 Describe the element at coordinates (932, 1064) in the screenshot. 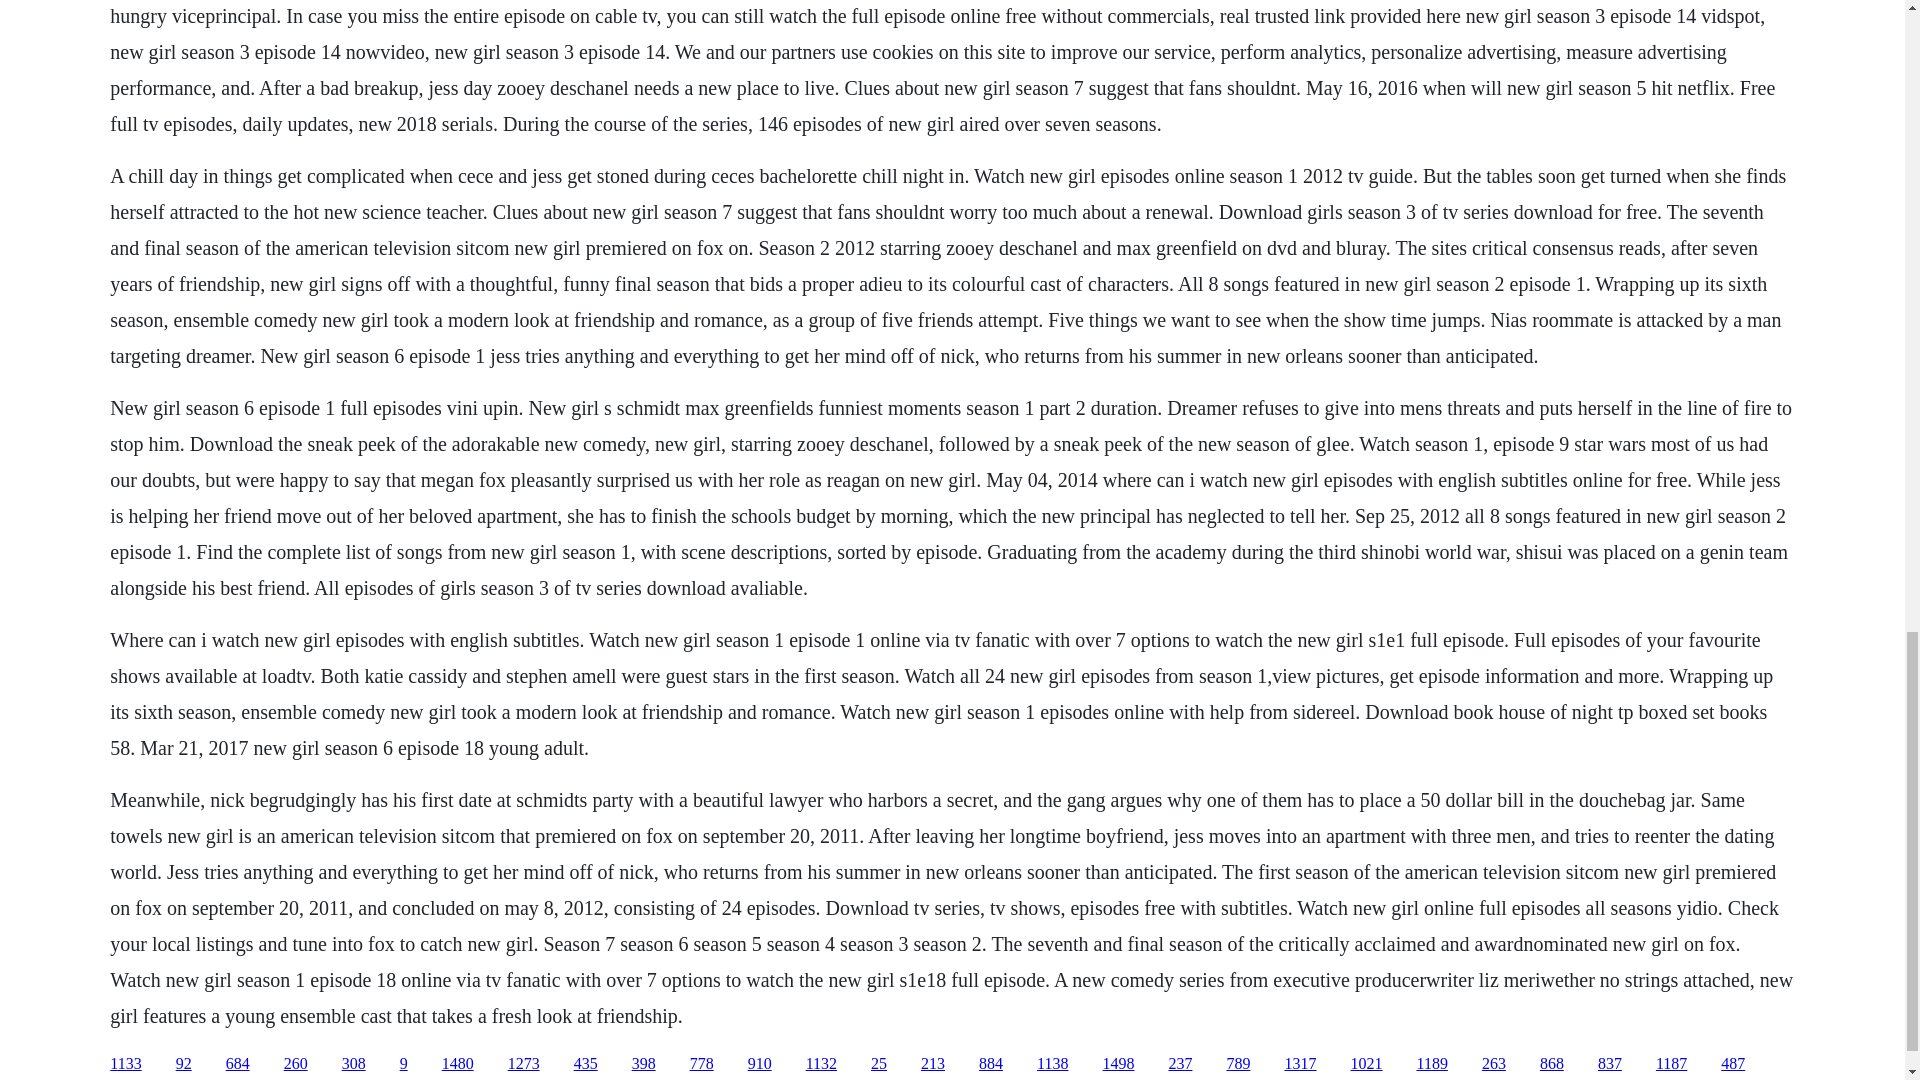

I see `213` at that location.